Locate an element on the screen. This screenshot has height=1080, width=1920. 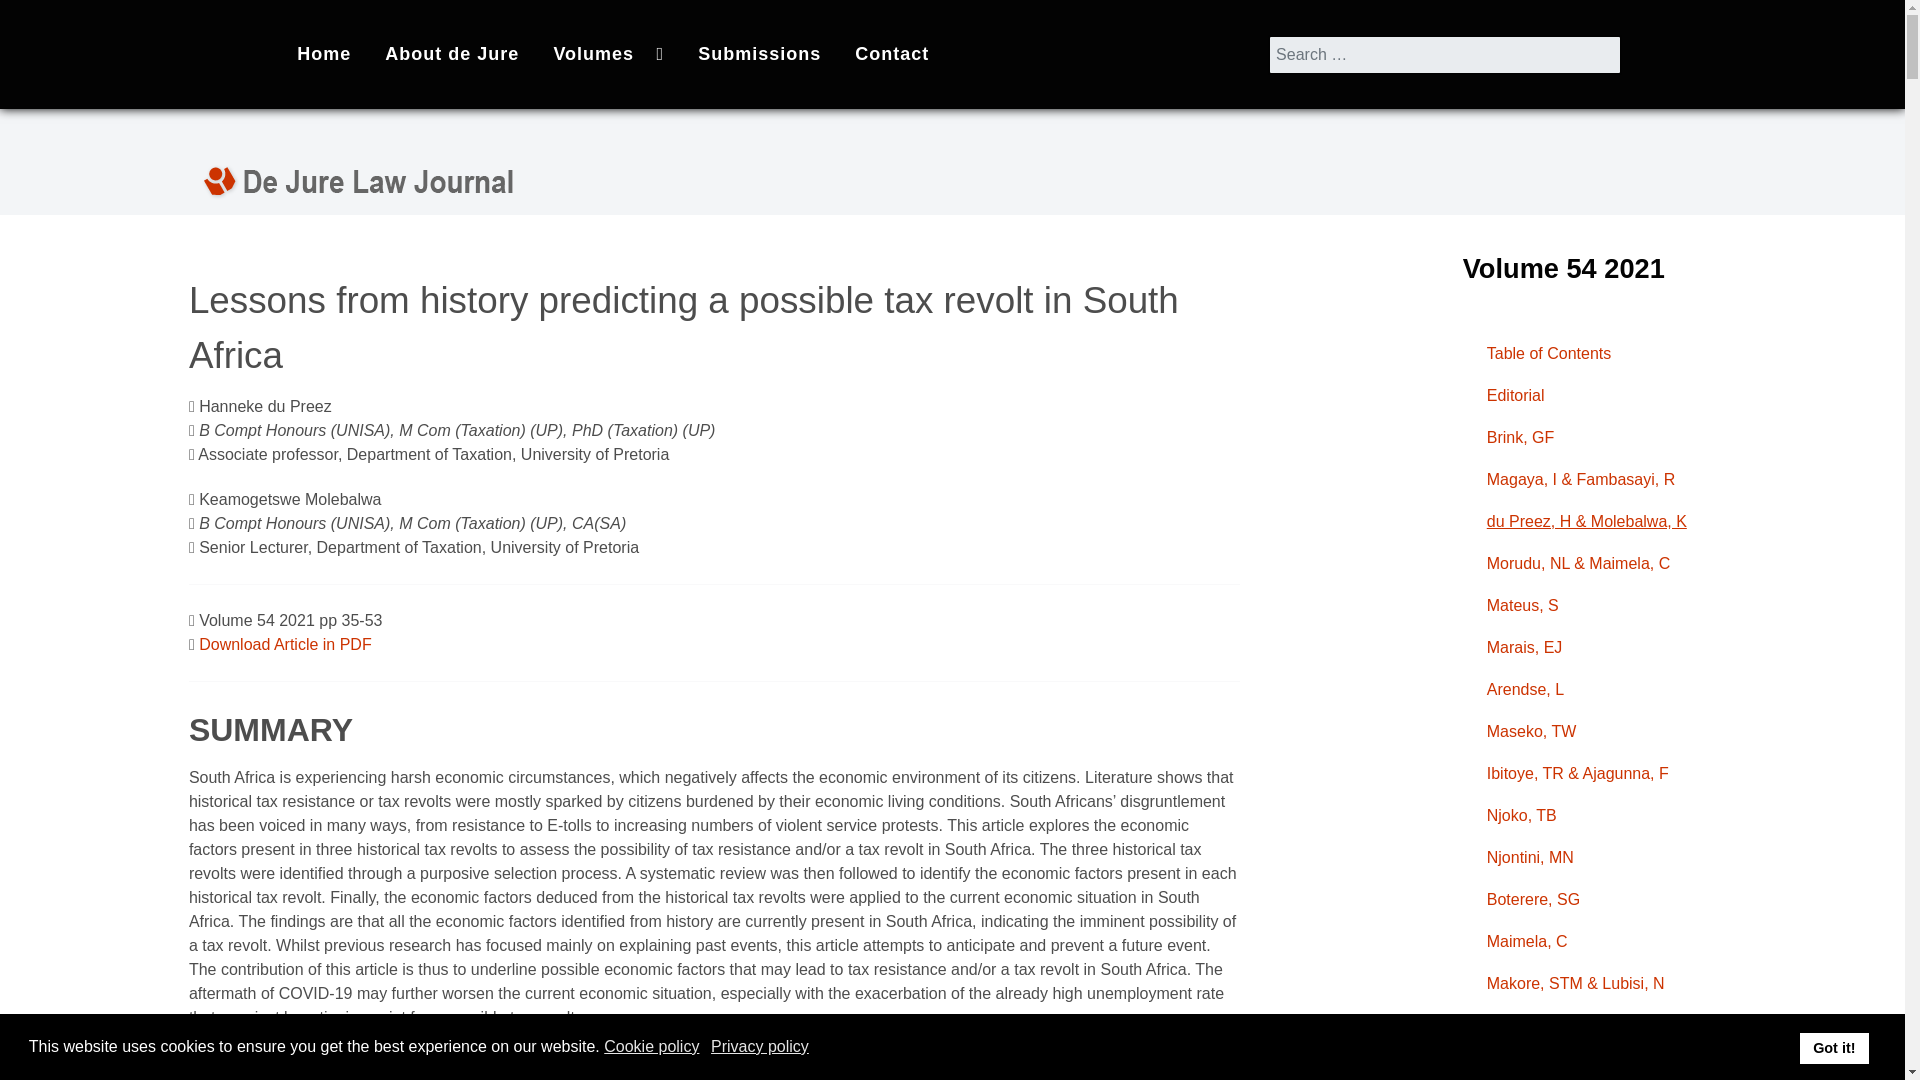
Home is located at coordinates (324, 54).